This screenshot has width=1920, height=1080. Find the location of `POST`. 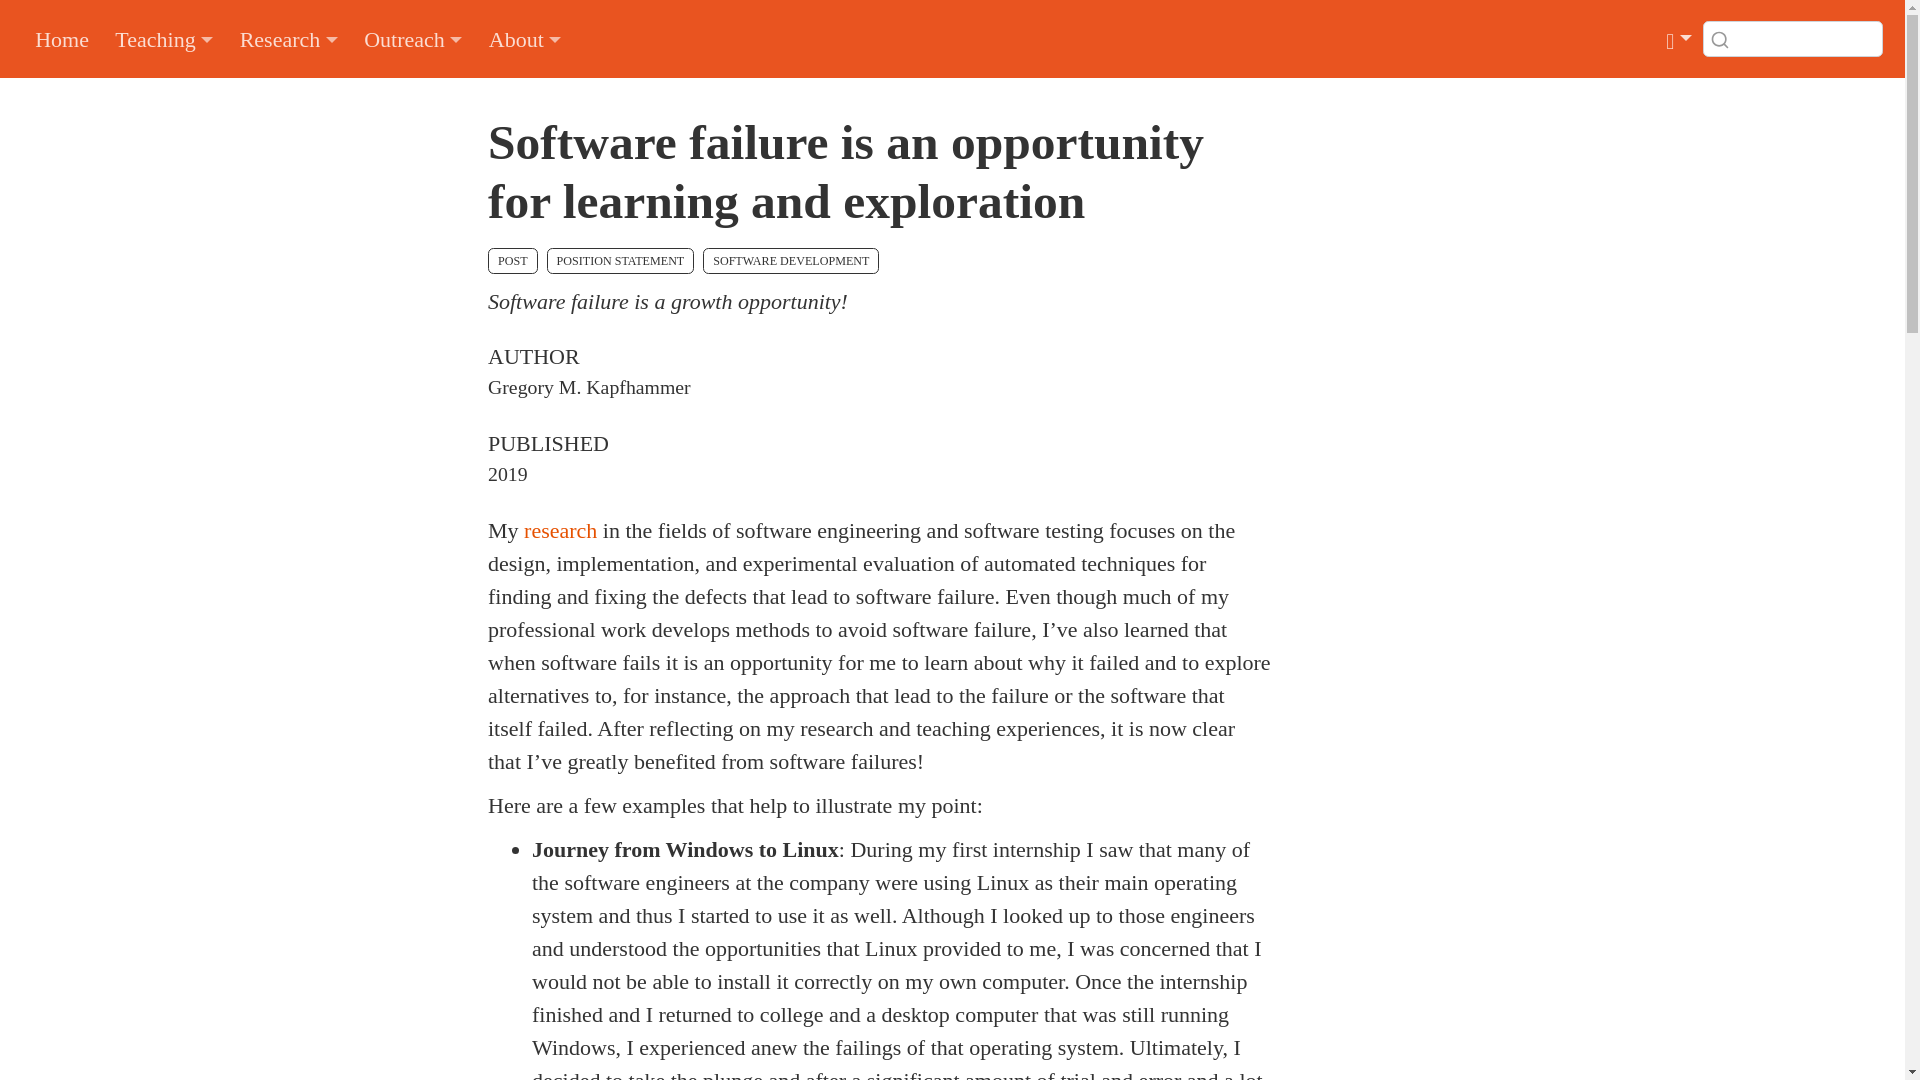

POST is located at coordinates (512, 260).